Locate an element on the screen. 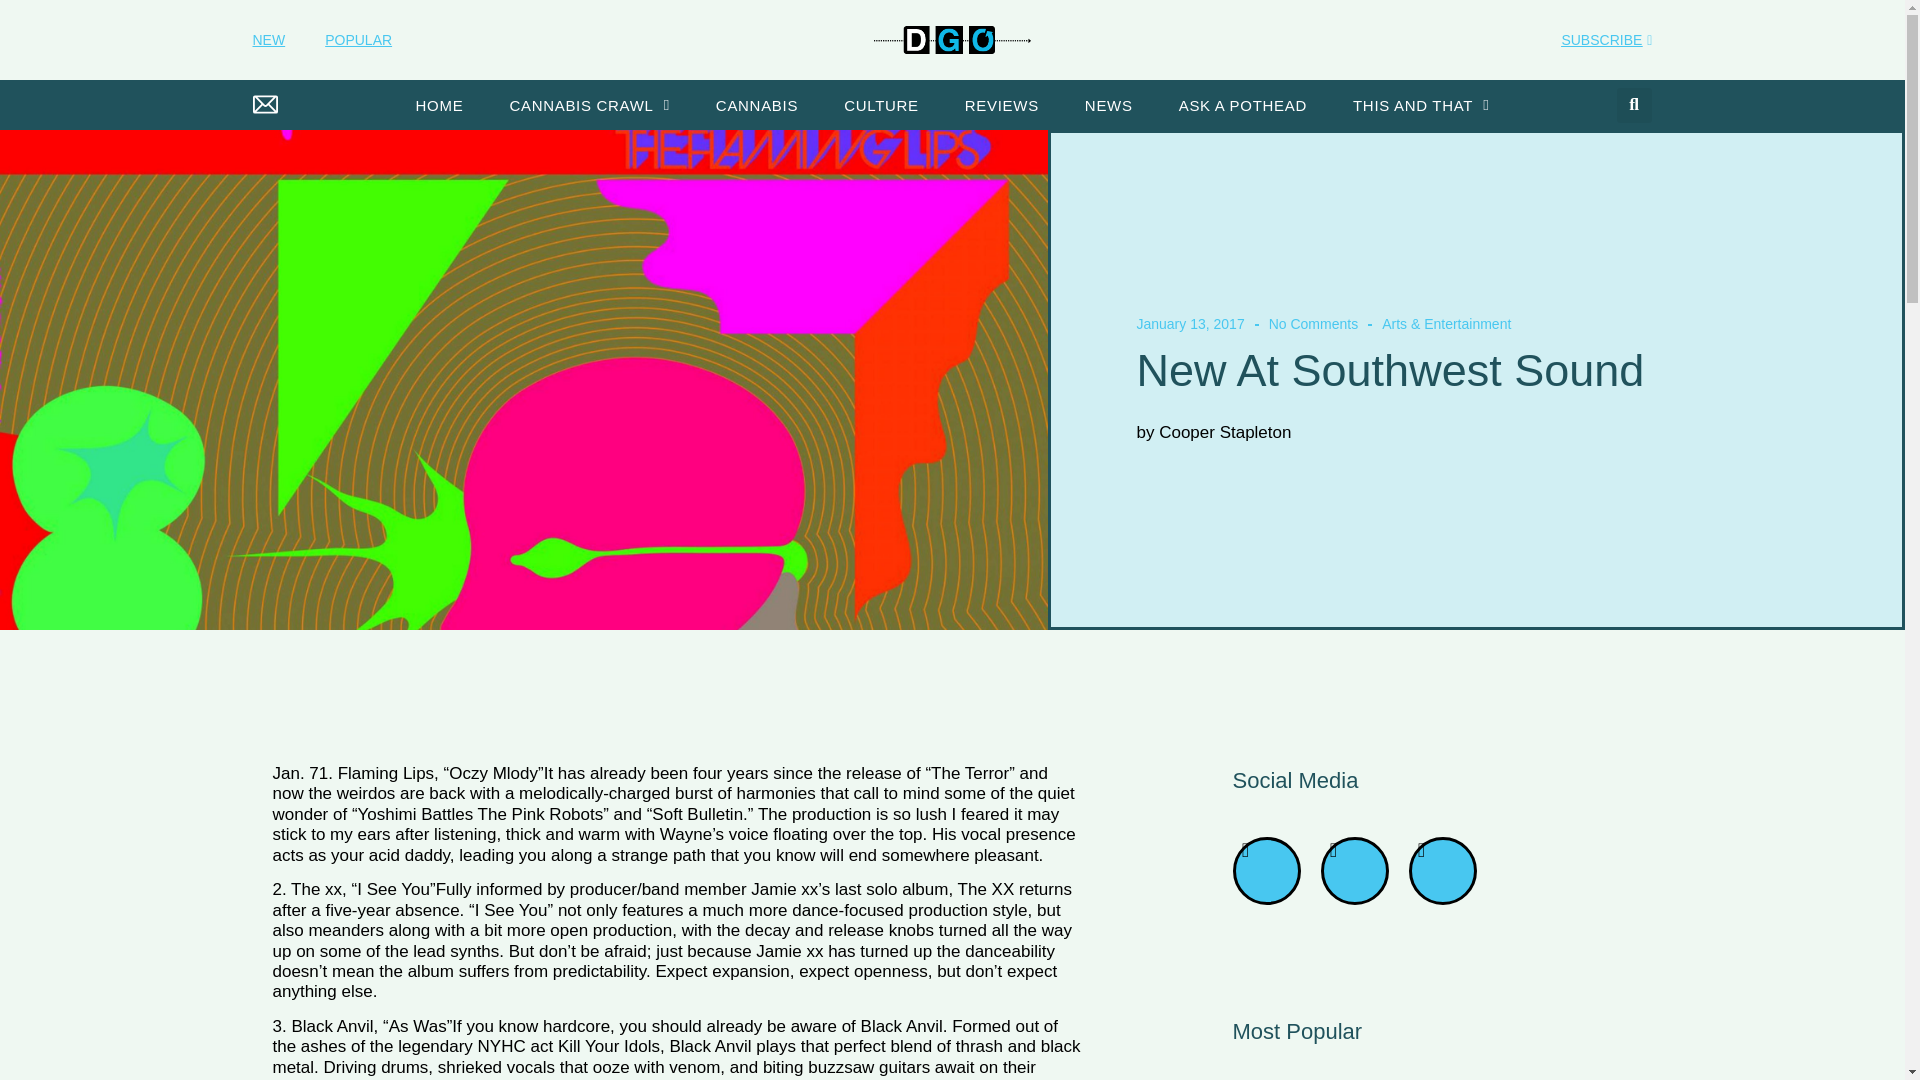  NEW is located at coordinates (268, 40).